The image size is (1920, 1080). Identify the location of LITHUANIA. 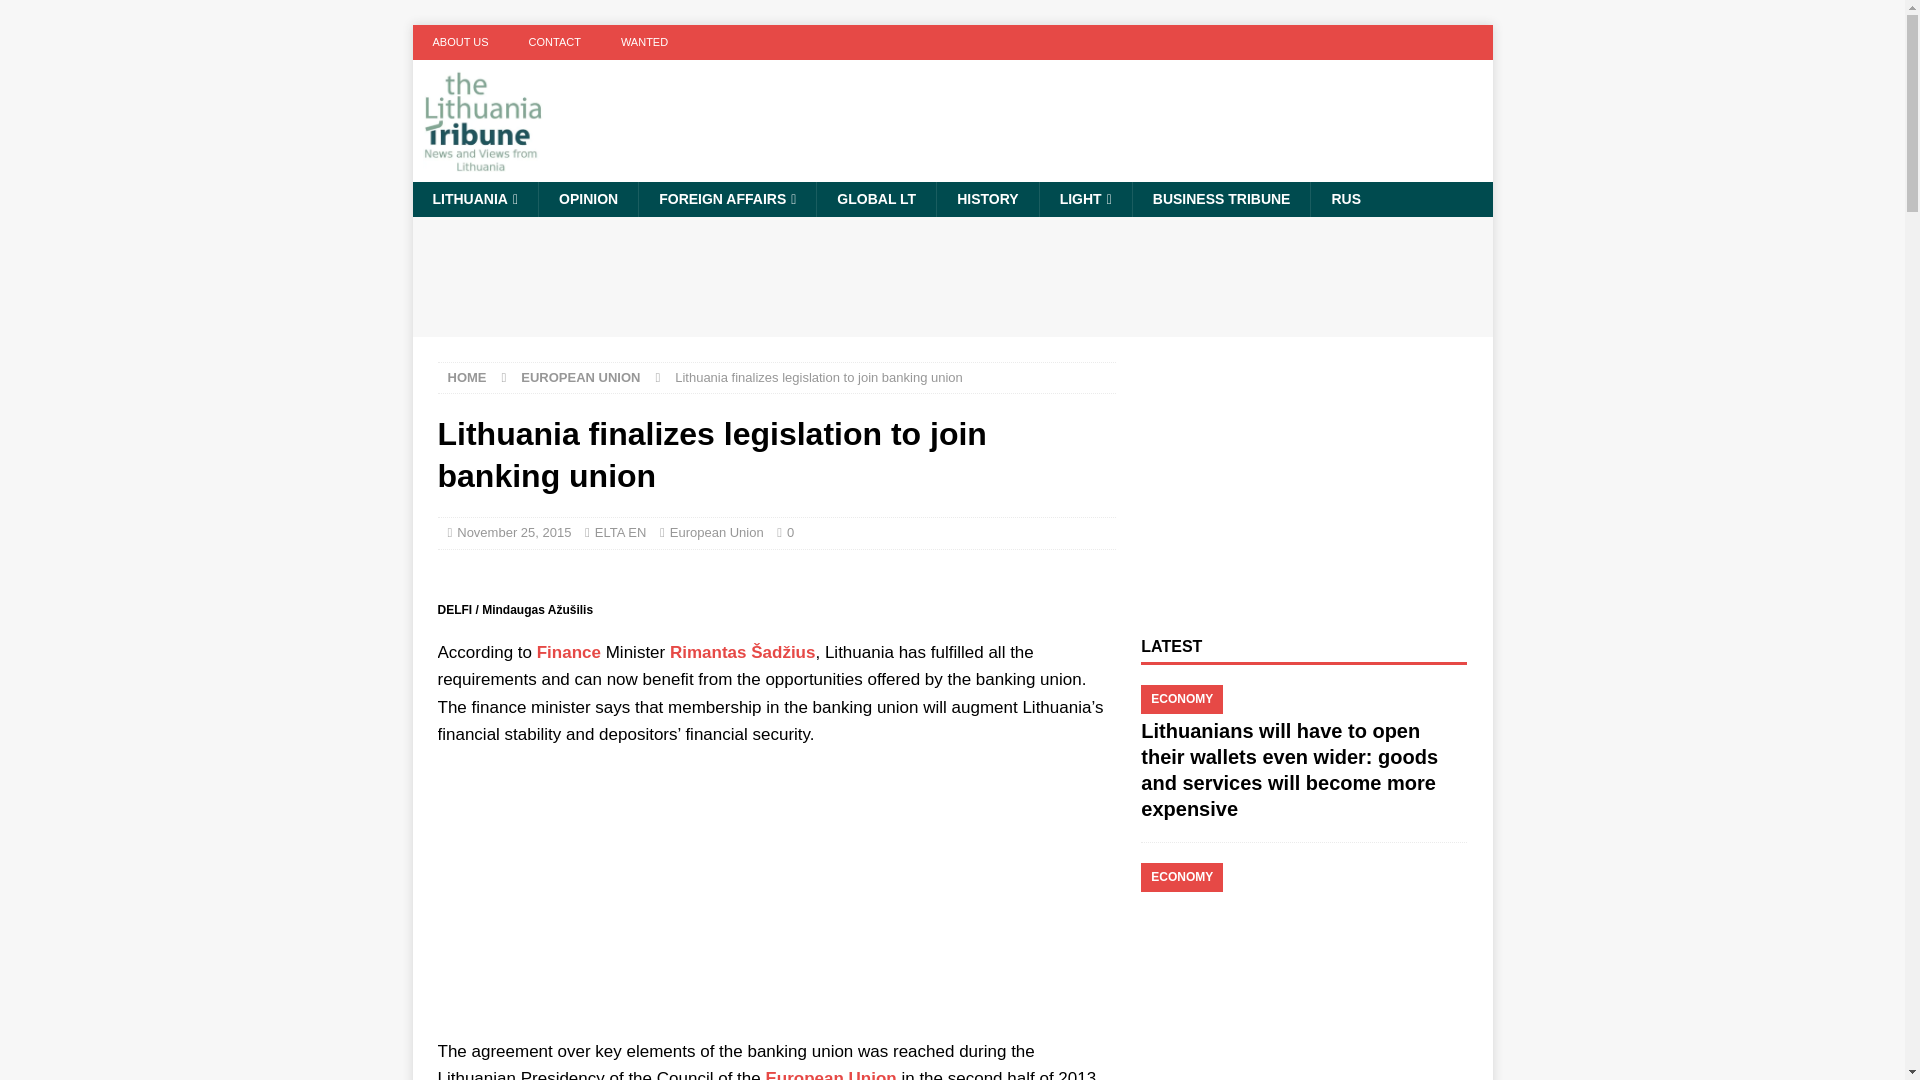
(474, 199).